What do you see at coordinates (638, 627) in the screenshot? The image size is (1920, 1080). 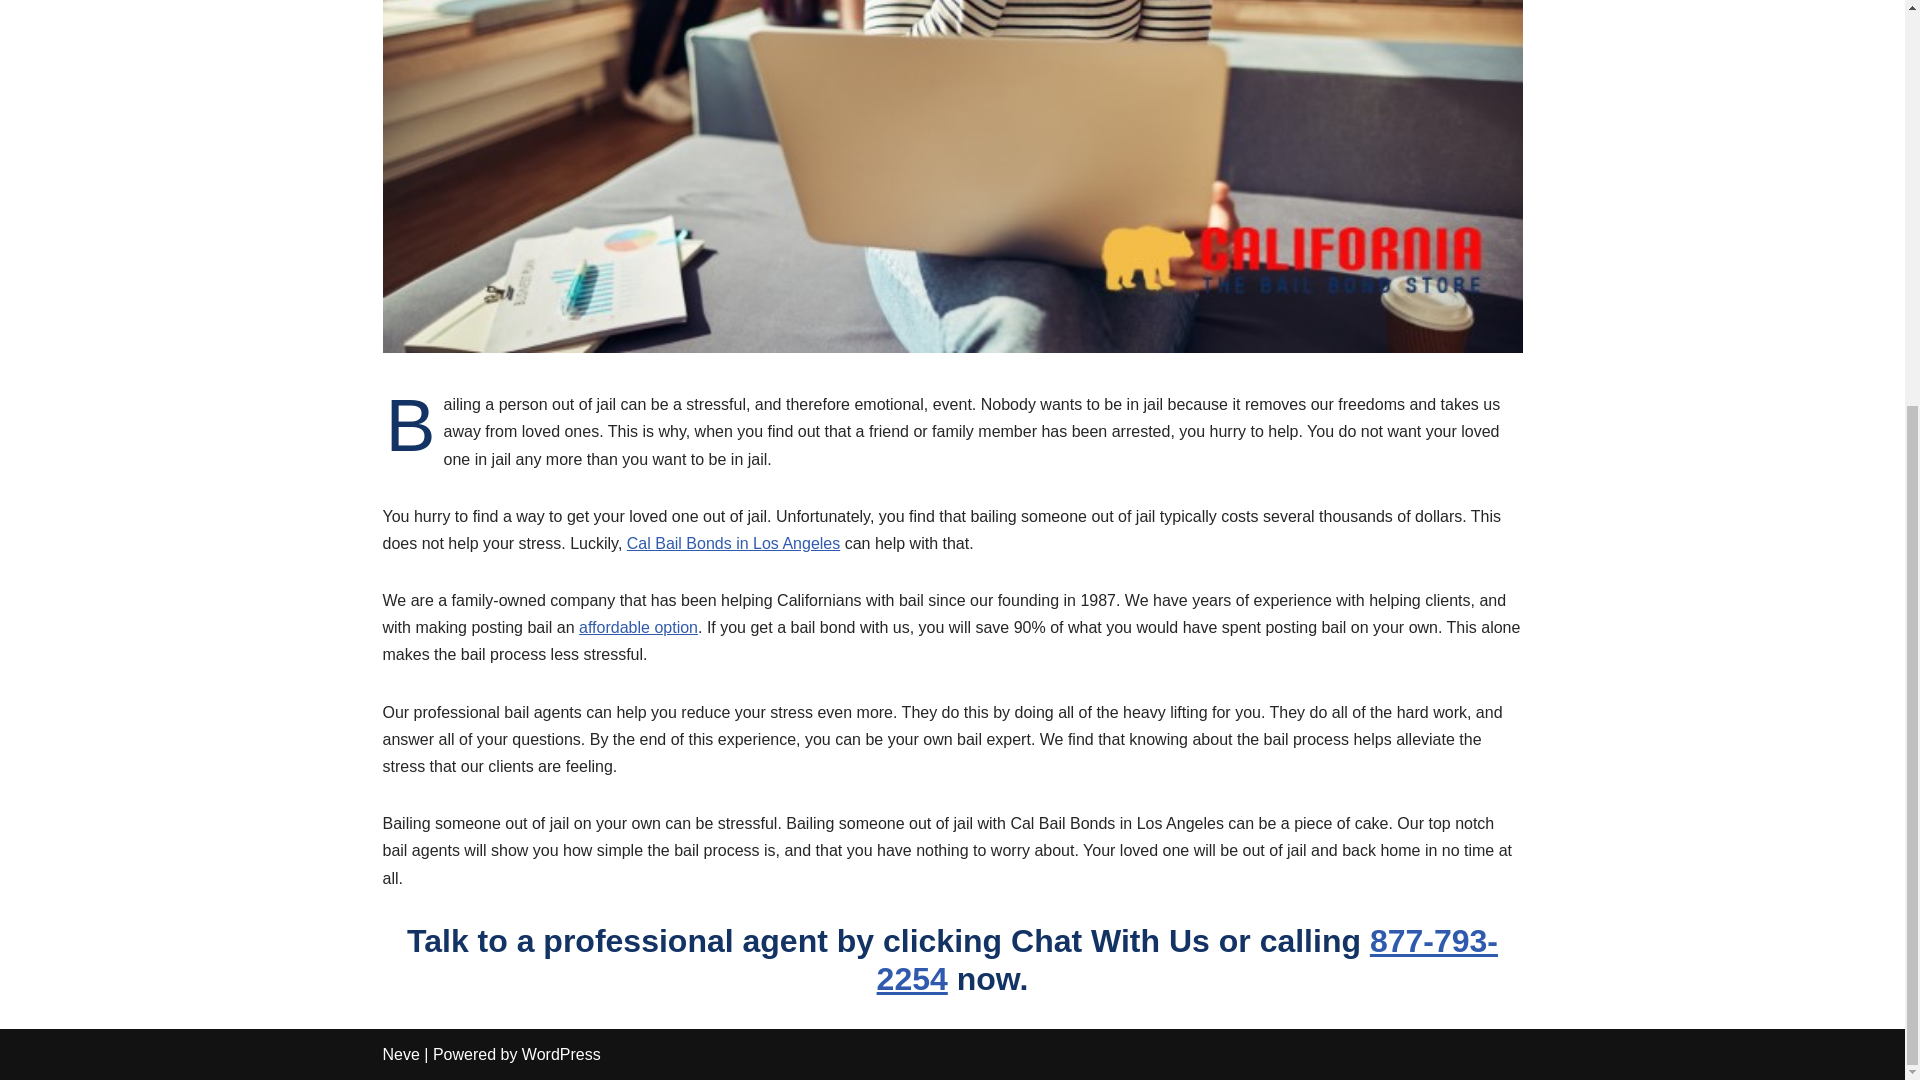 I see `affordable option` at bounding box center [638, 627].